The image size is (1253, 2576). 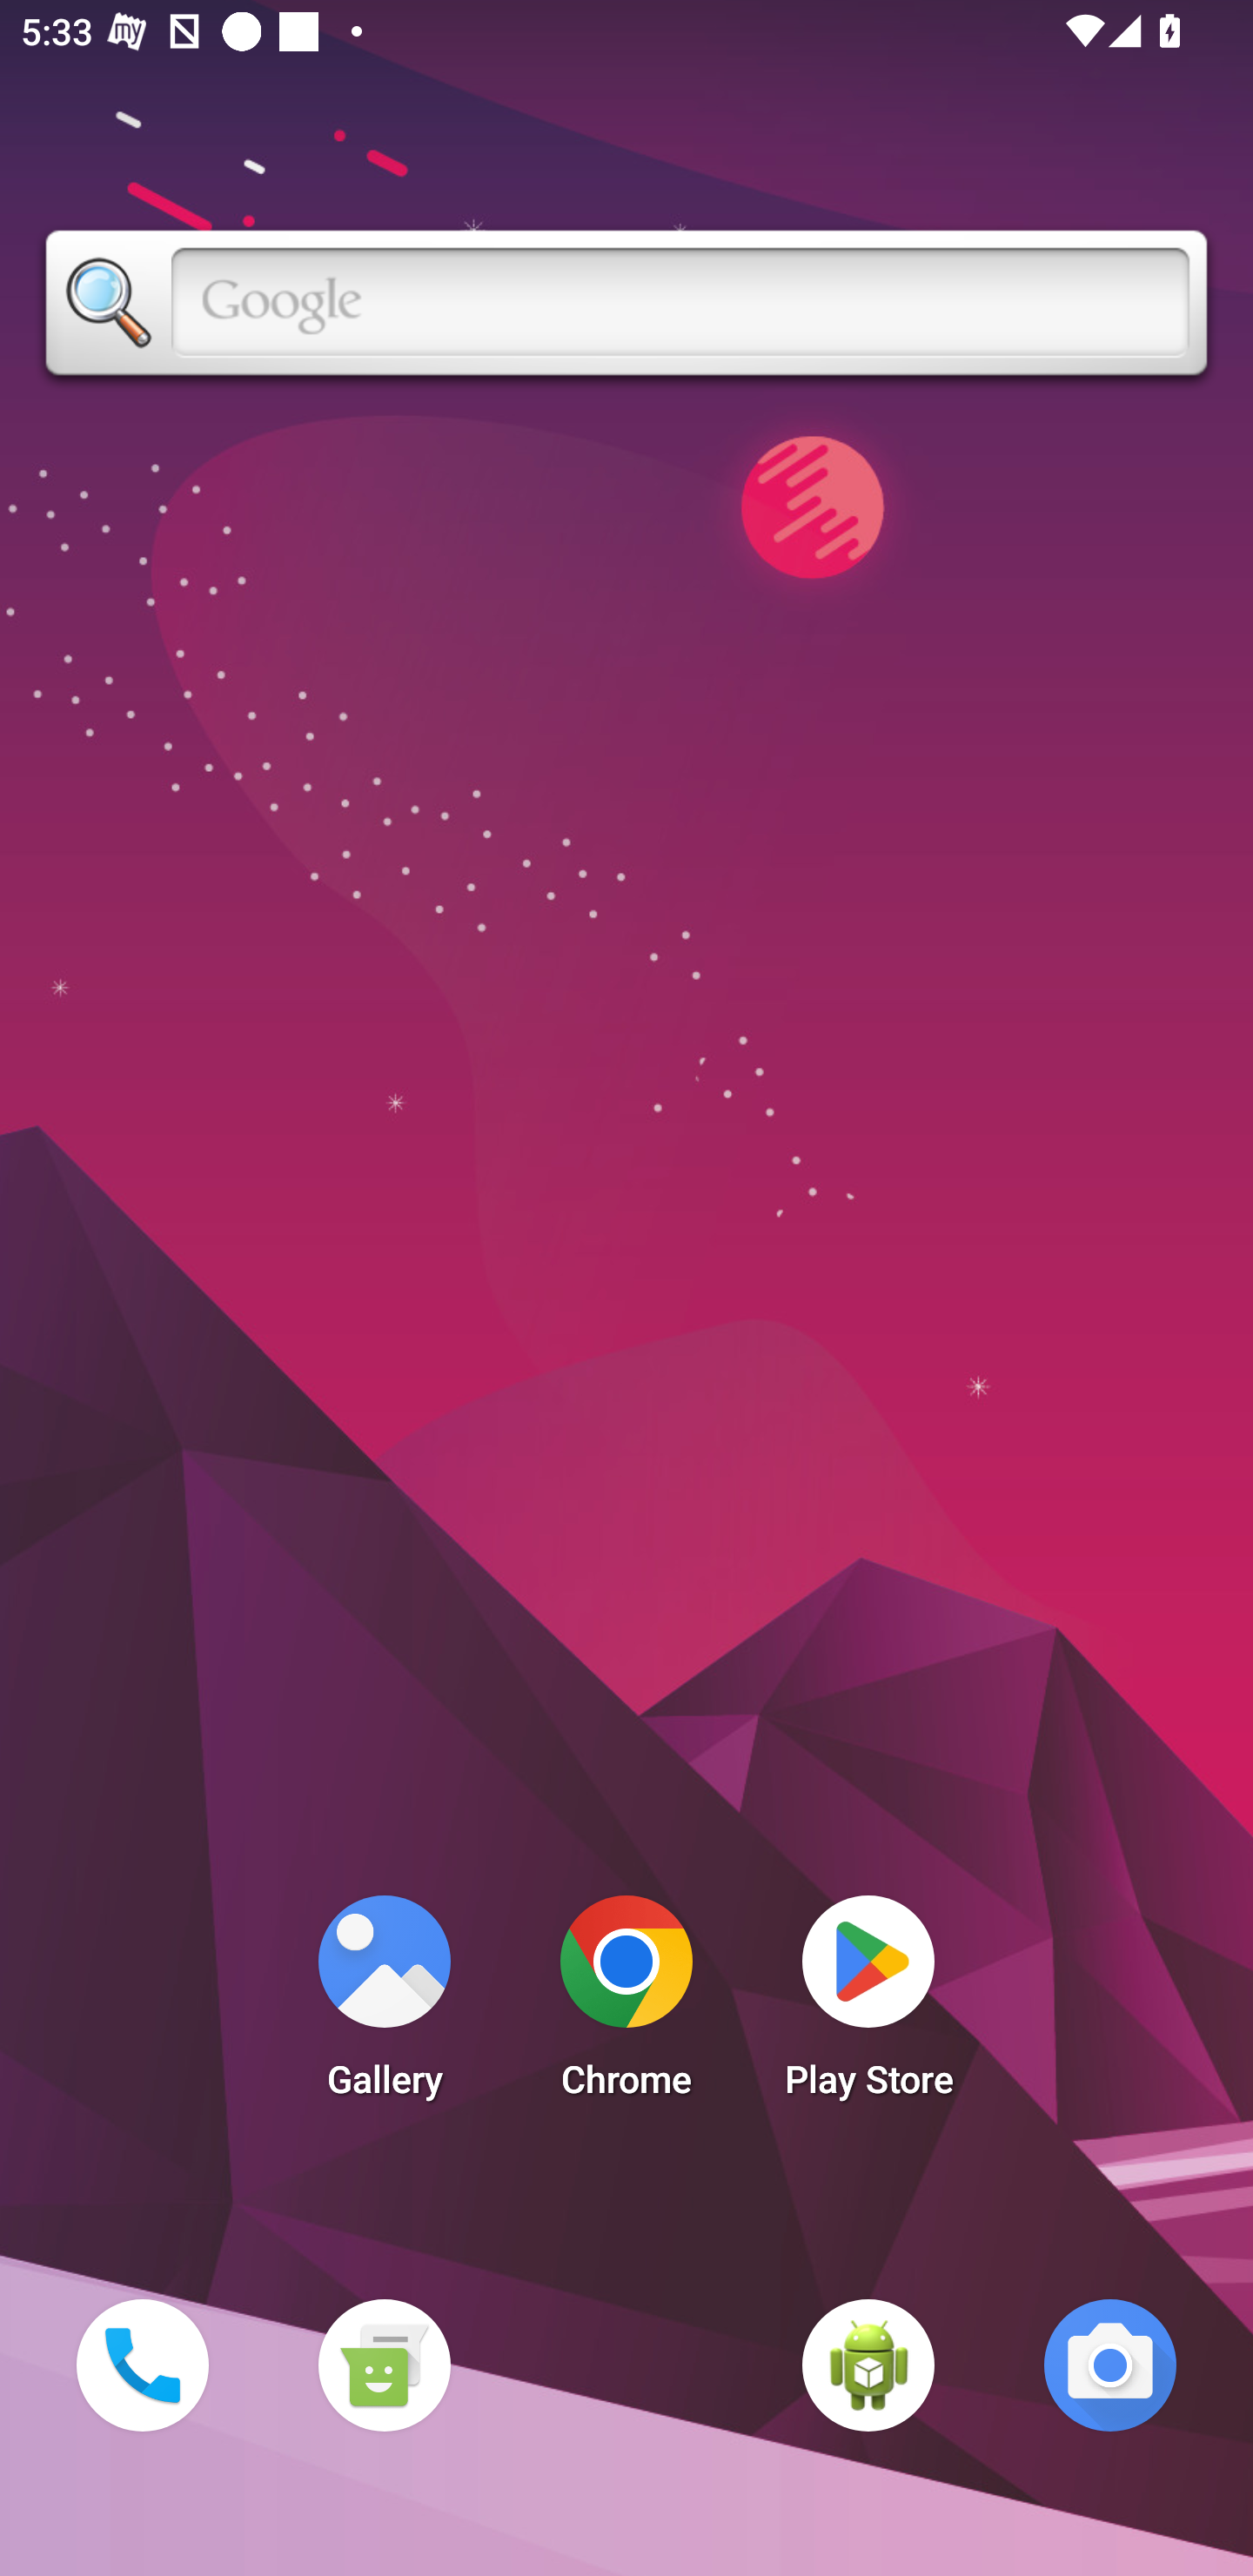 I want to click on Gallery, so click(x=384, y=2005).